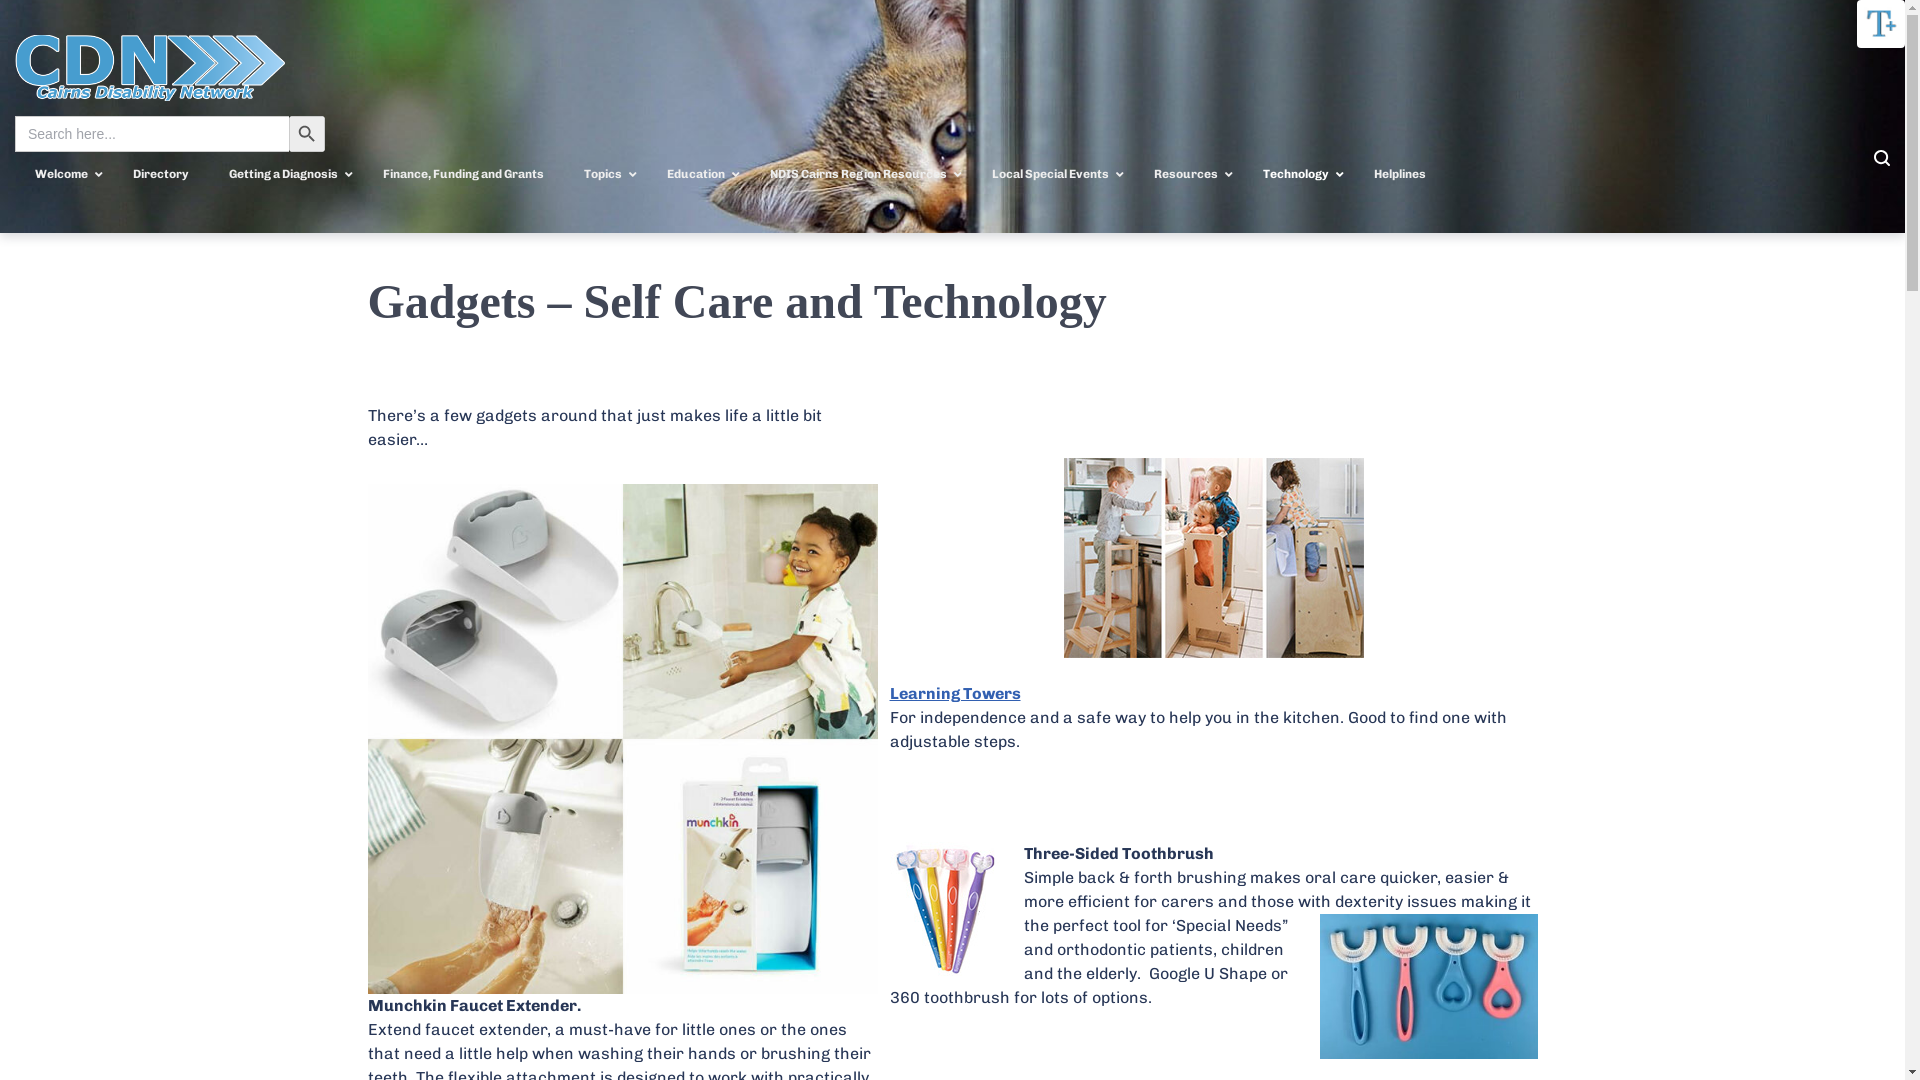 This screenshot has width=1920, height=1080. What do you see at coordinates (956, 694) in the screenshot?
I see `Learning Towers` at bounding box center [956, 694].